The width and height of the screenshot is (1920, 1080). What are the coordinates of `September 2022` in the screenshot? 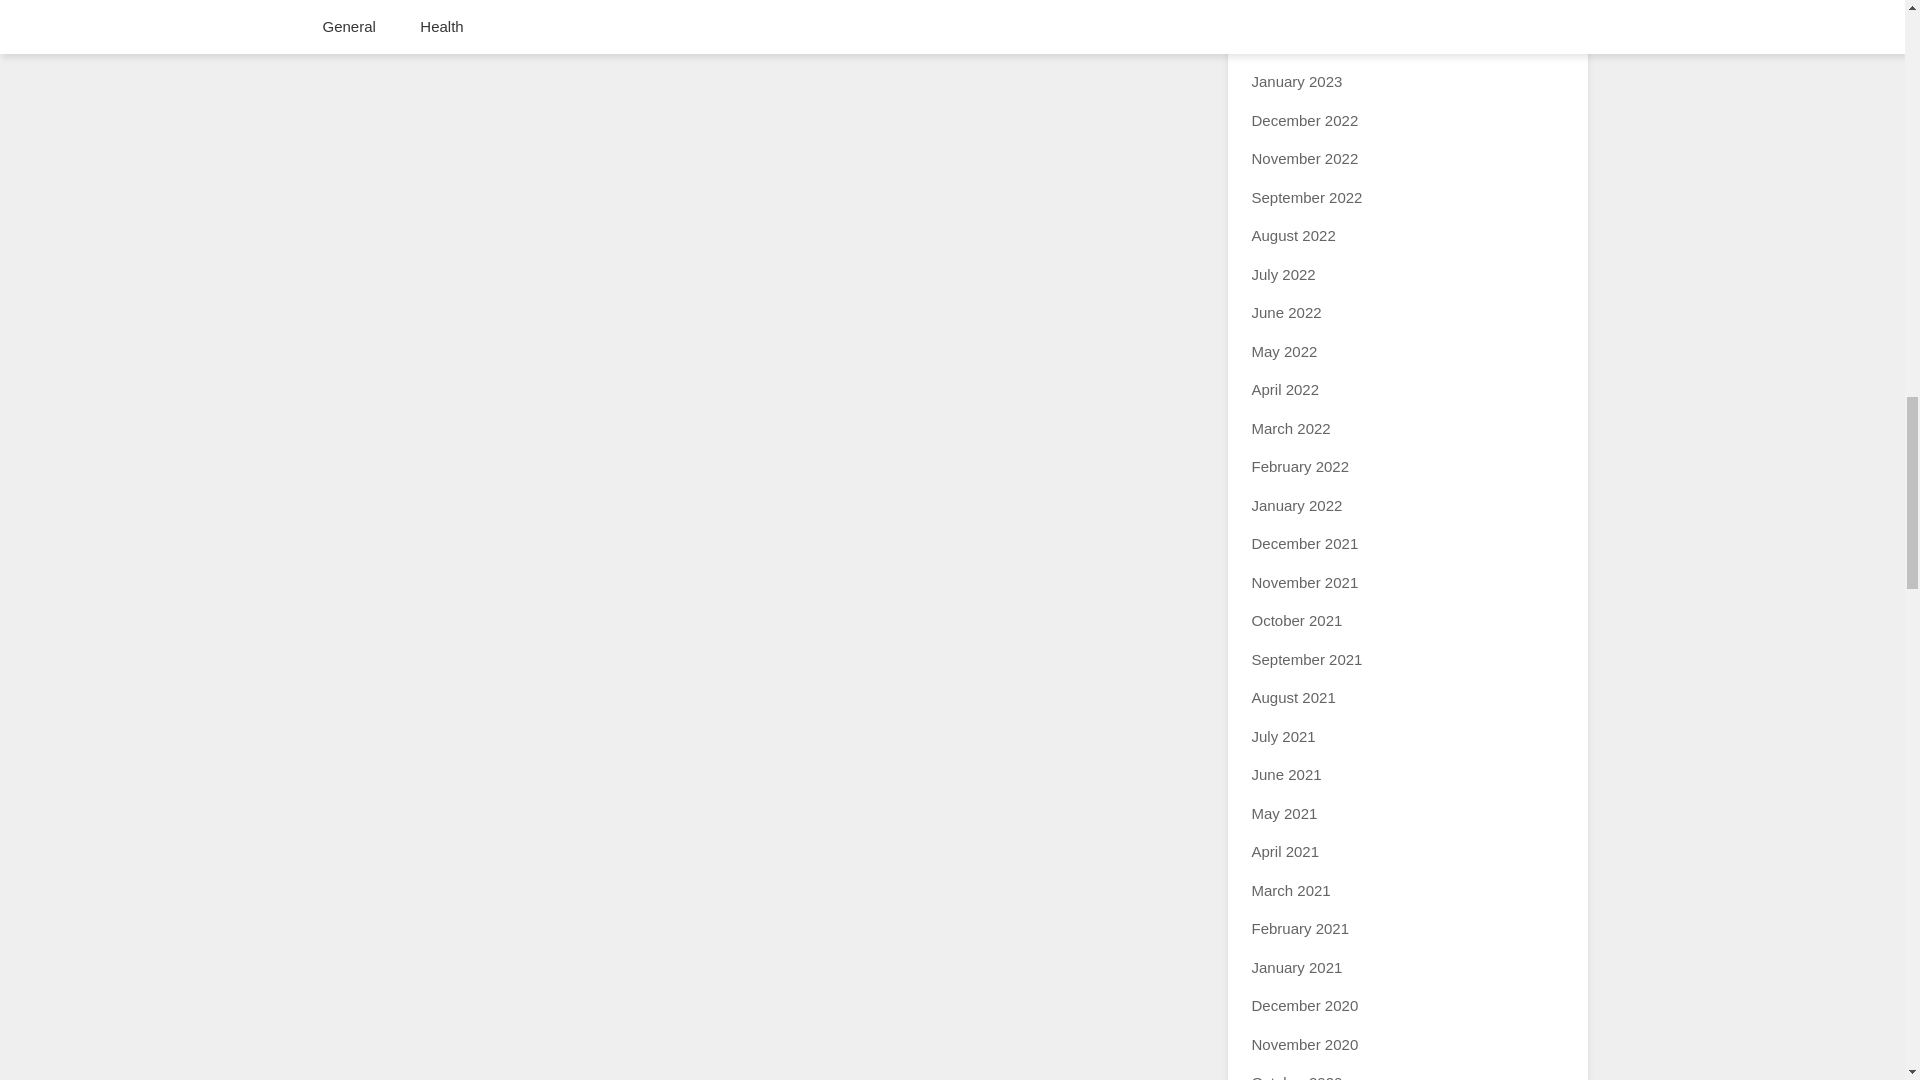 It's located at (1307, 198).